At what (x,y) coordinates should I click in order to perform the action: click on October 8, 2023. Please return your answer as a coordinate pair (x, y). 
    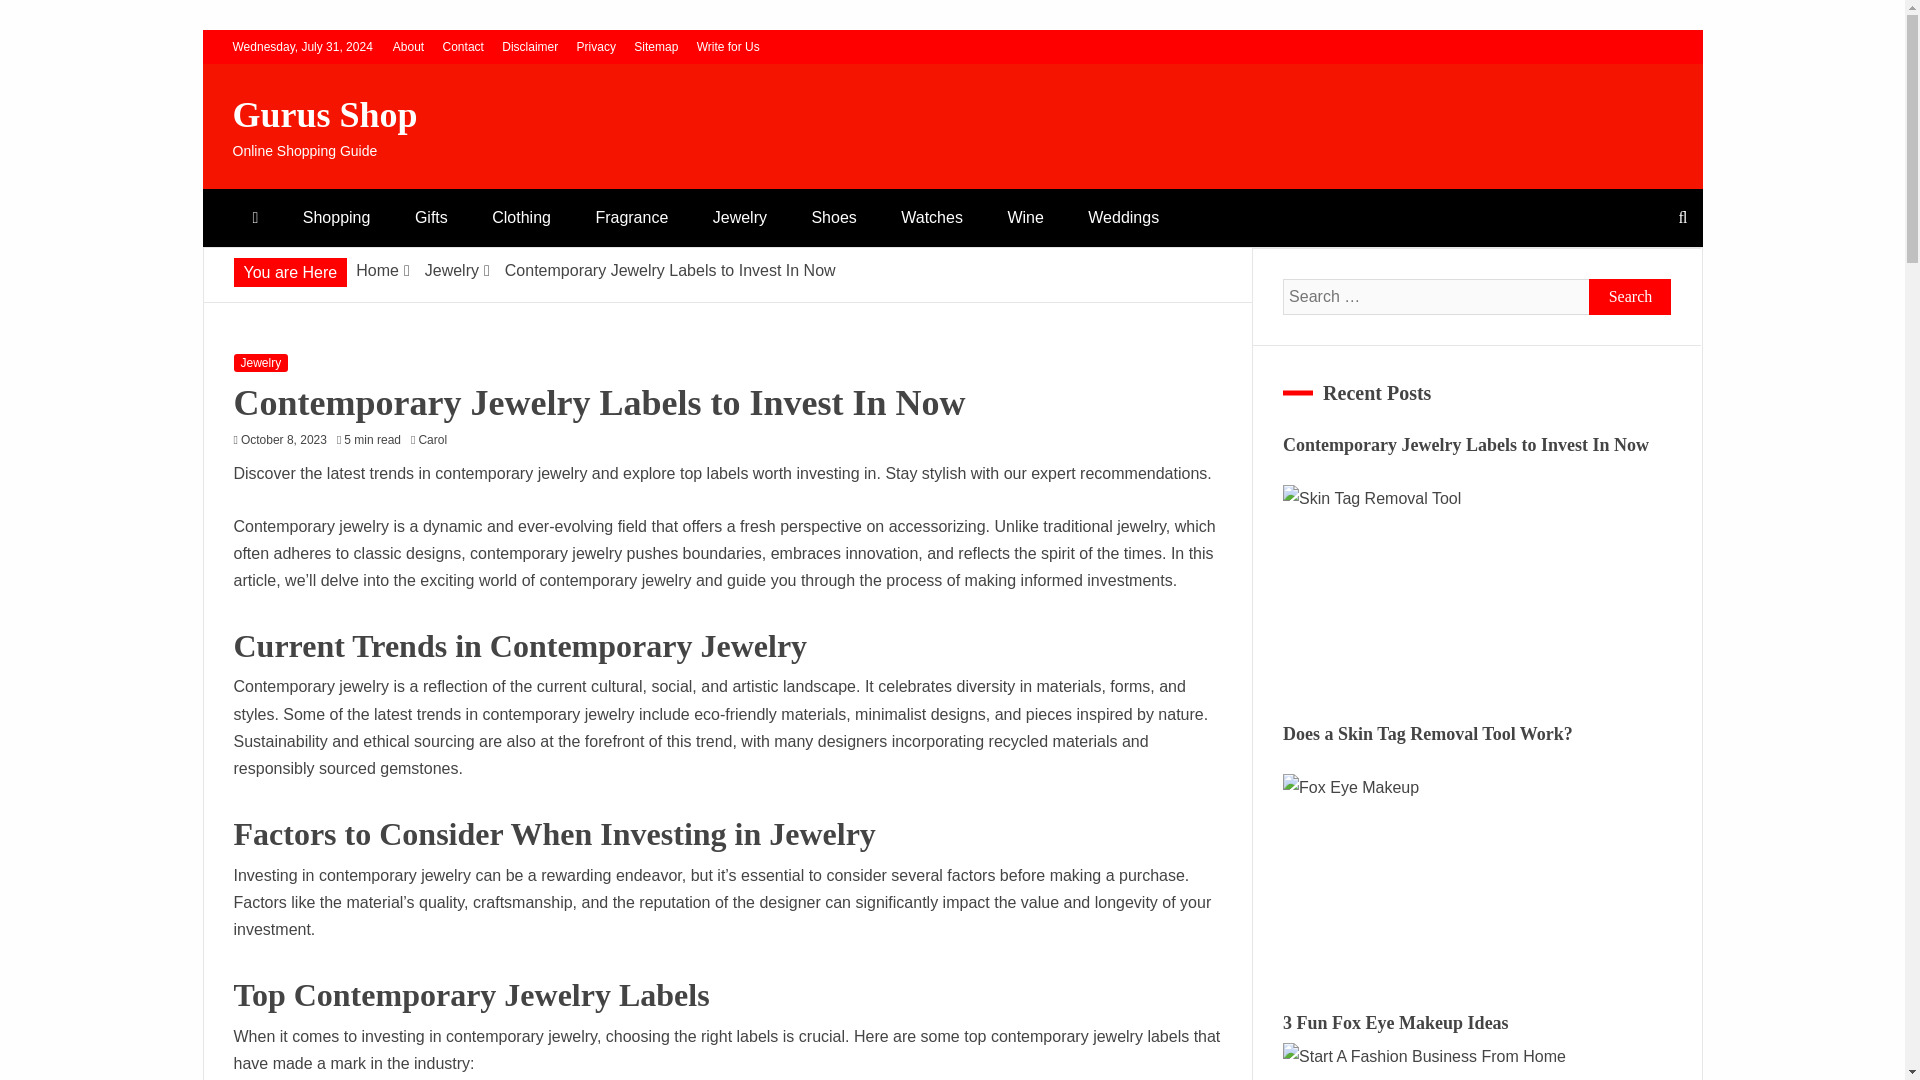
    Looking at the image, I should click on (284, 440).